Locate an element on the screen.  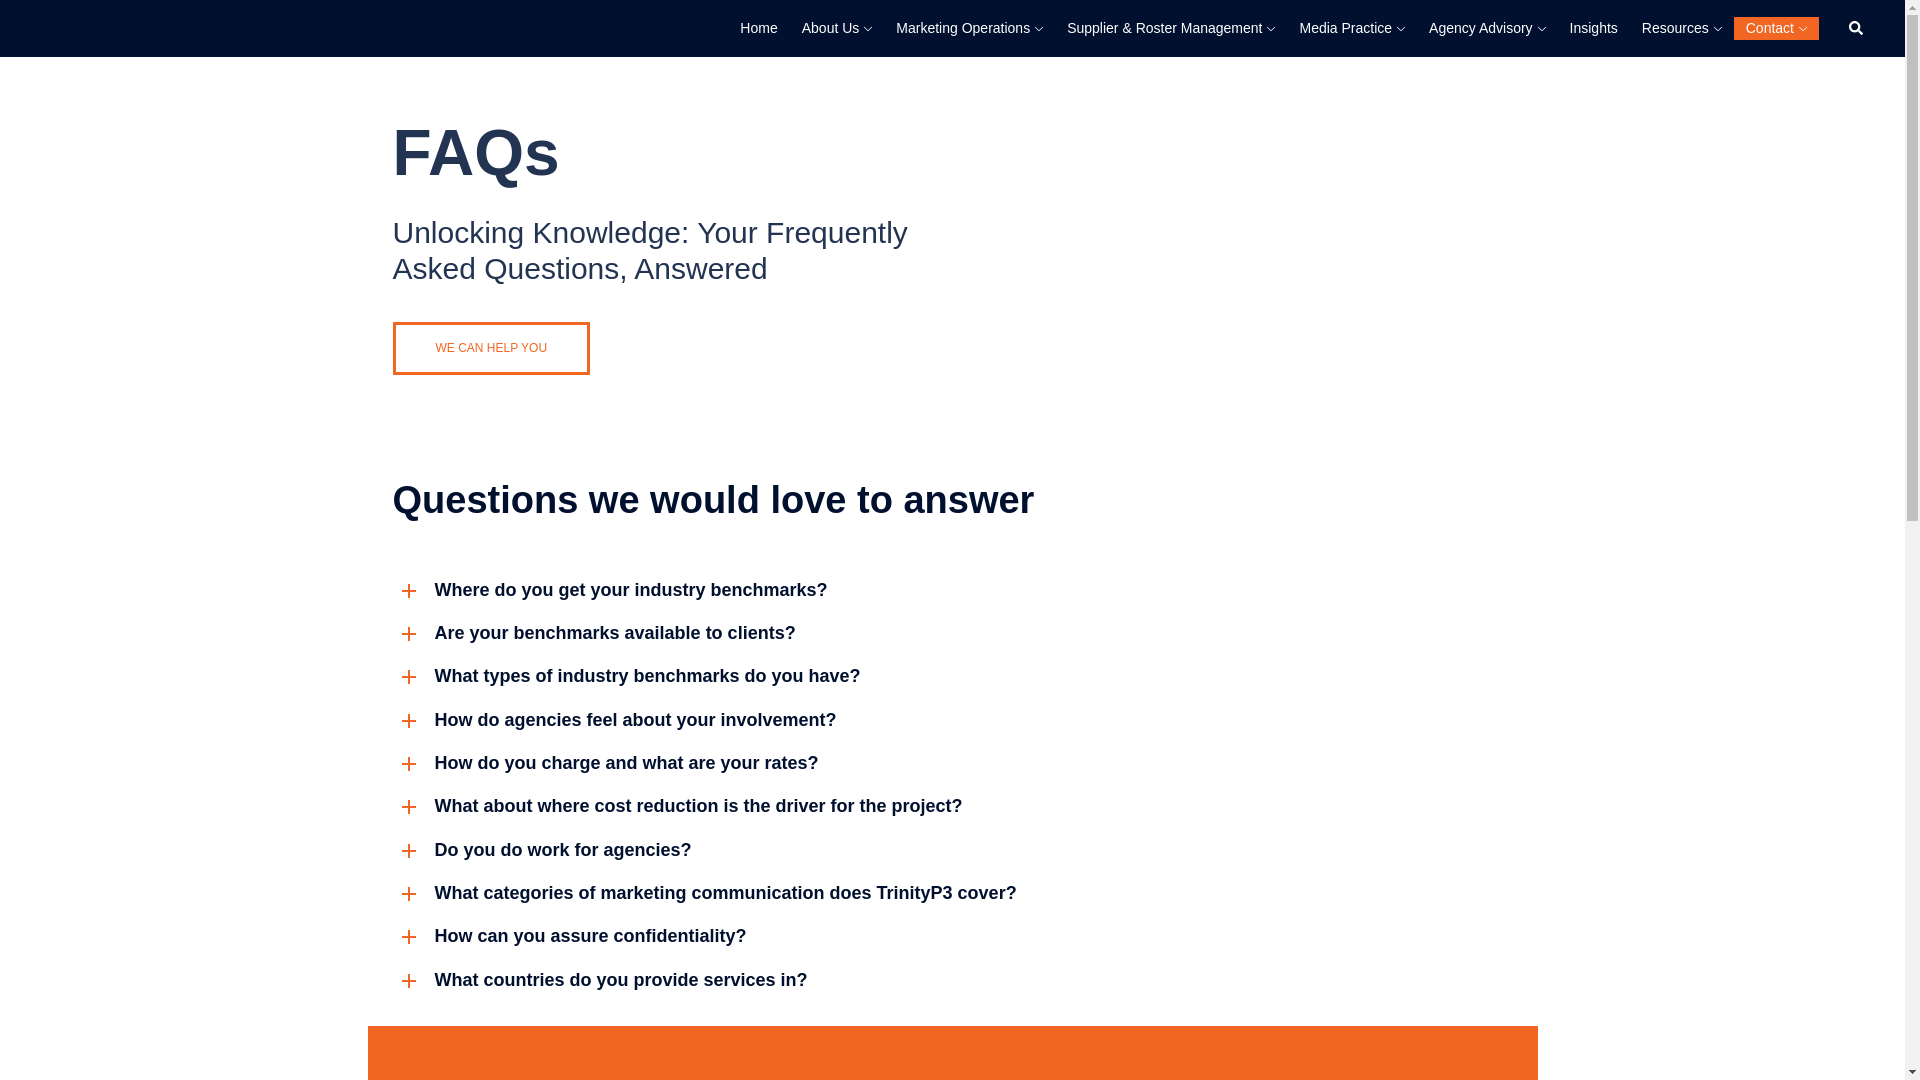
Marketing Operations is located at coordinates (962, 29).